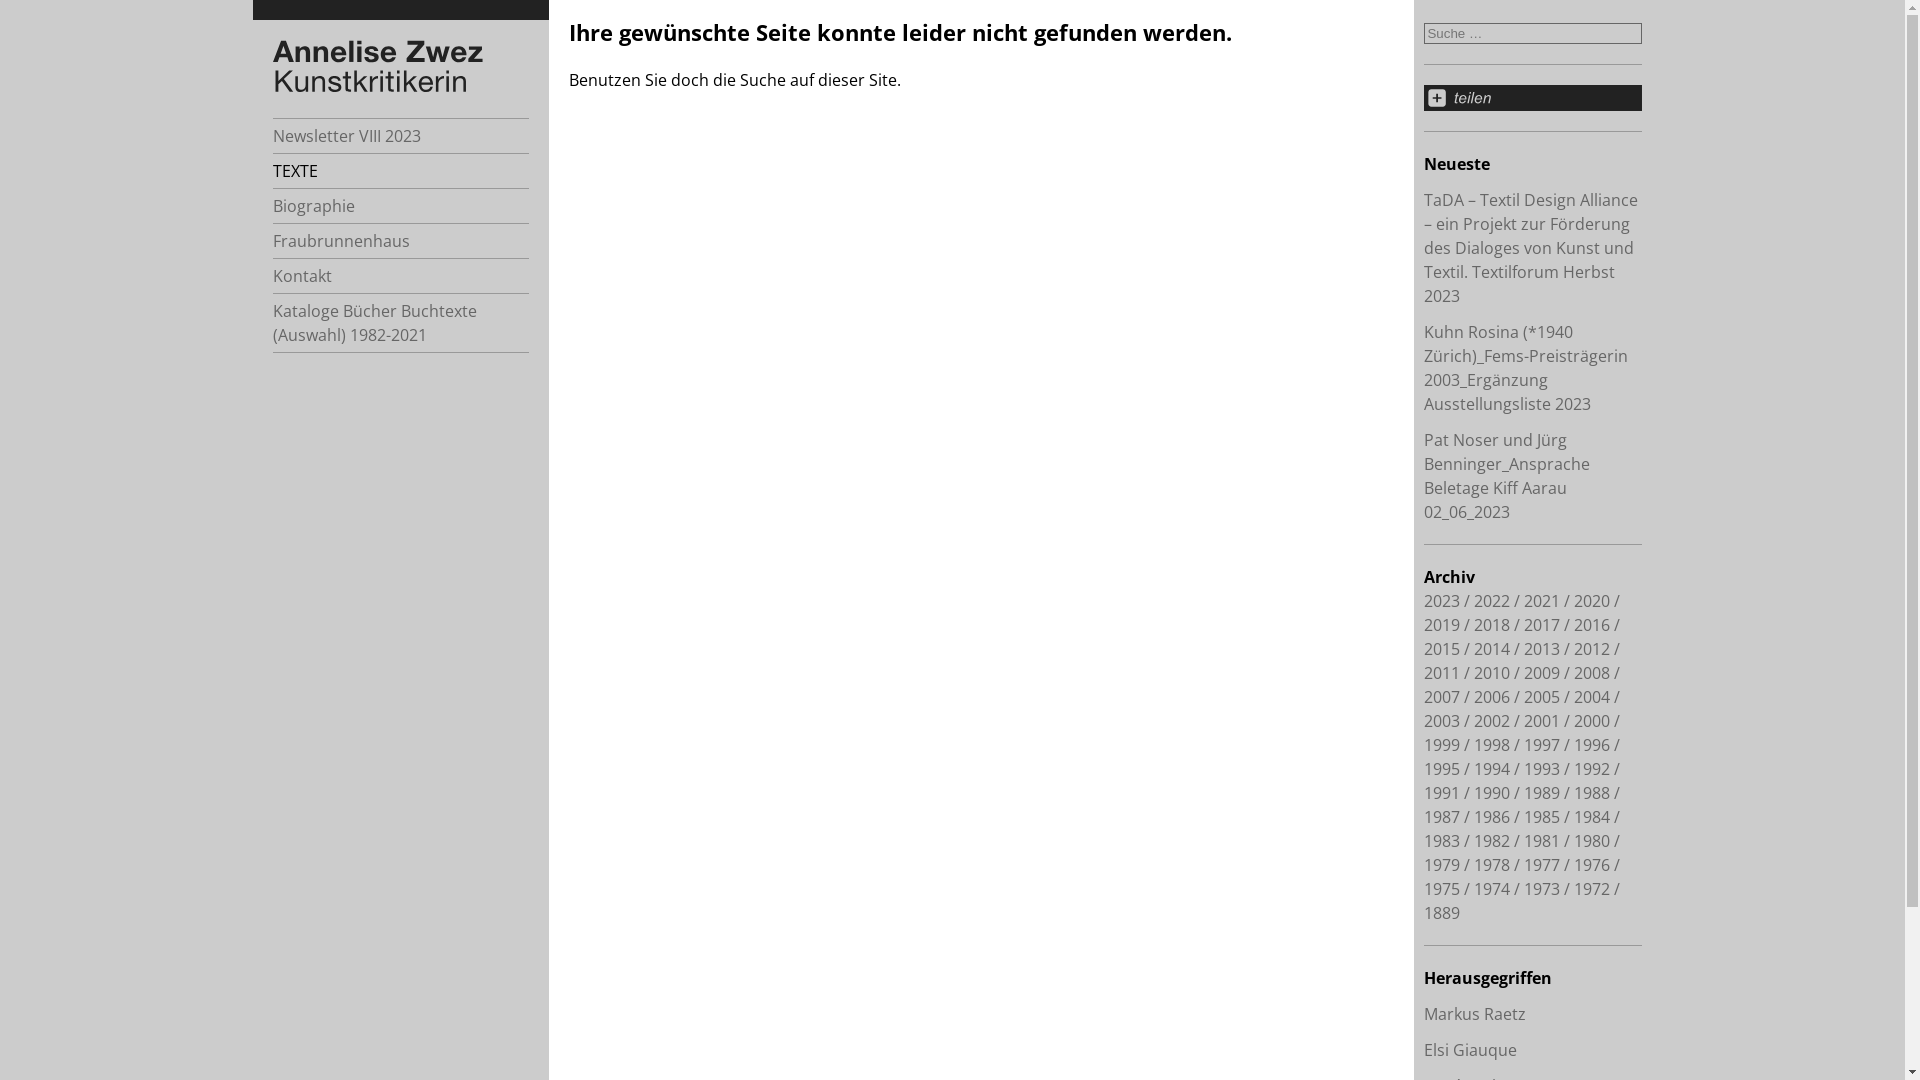 The height and width of the screenshot is (1080, 1920). I want to click on 1977, so click(1542, 865).